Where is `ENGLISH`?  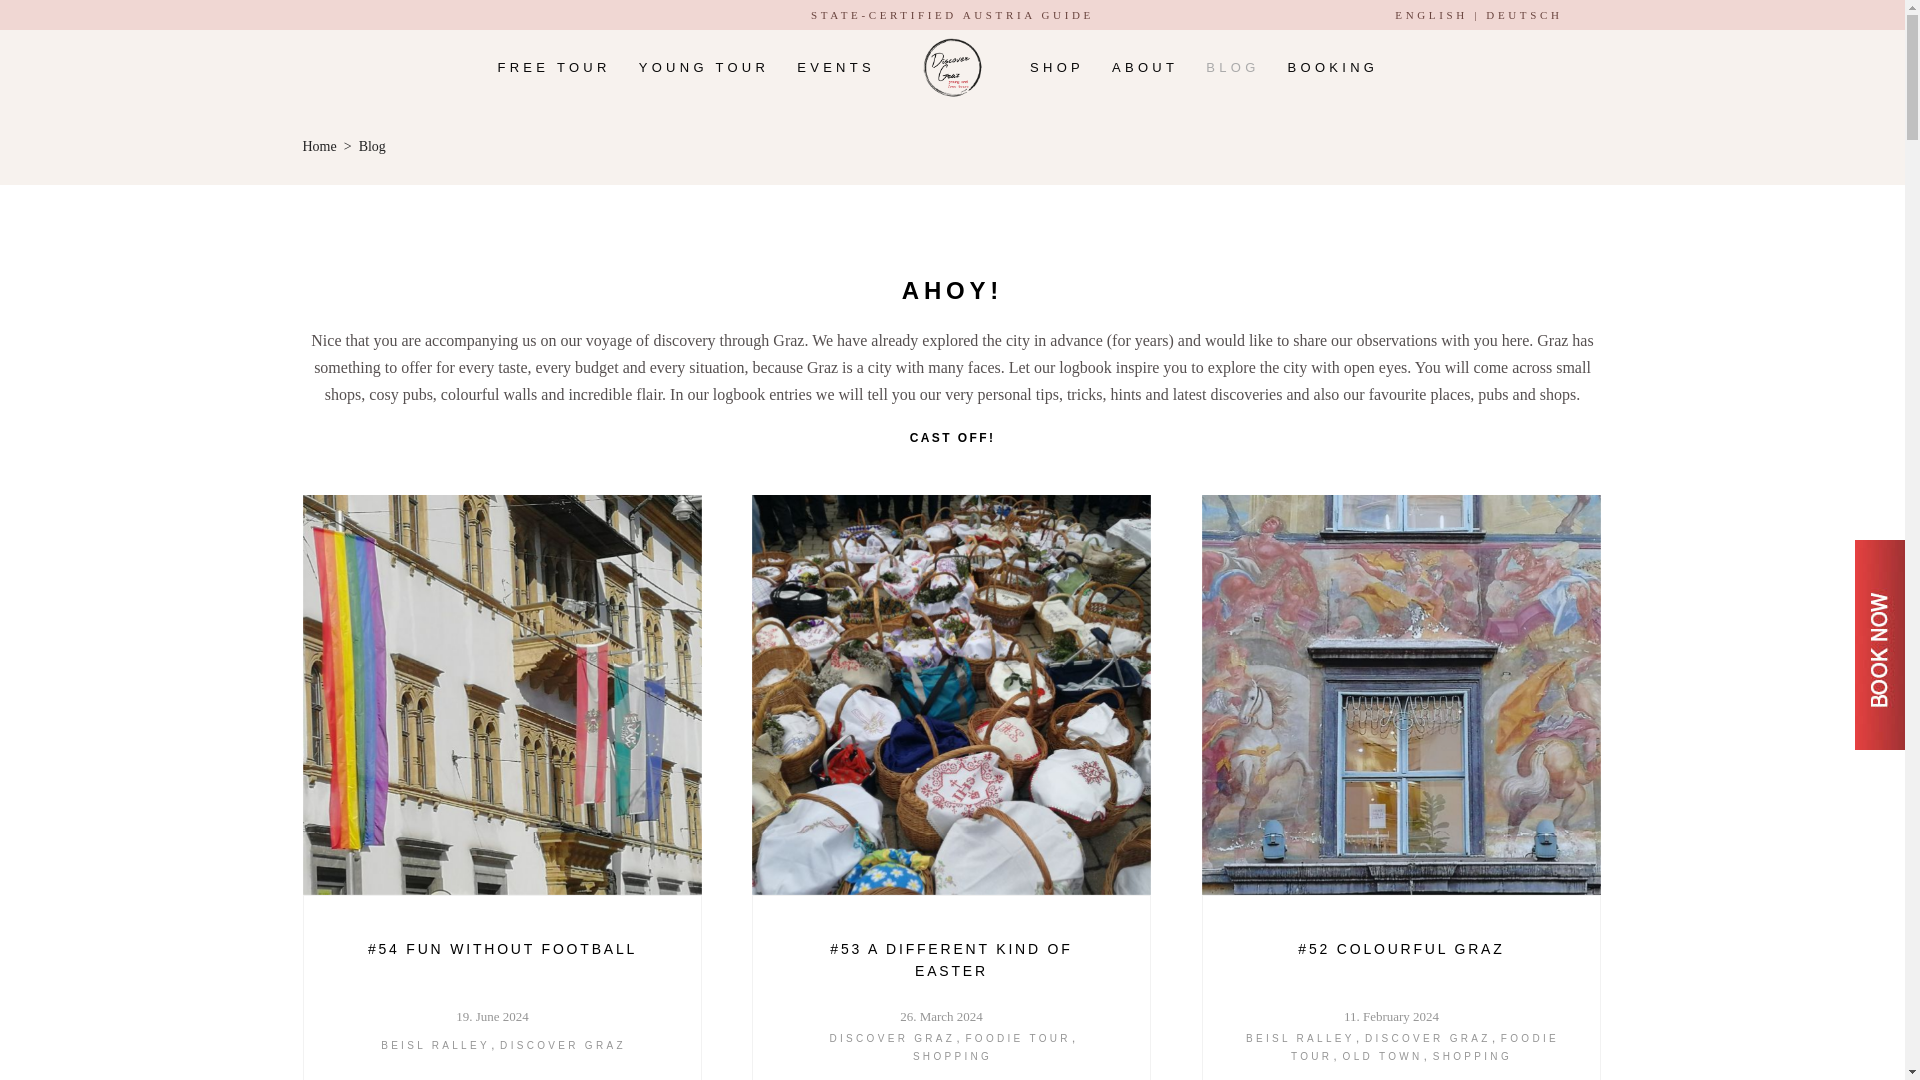
ENGLISH is located at coordinates (1430, 14).